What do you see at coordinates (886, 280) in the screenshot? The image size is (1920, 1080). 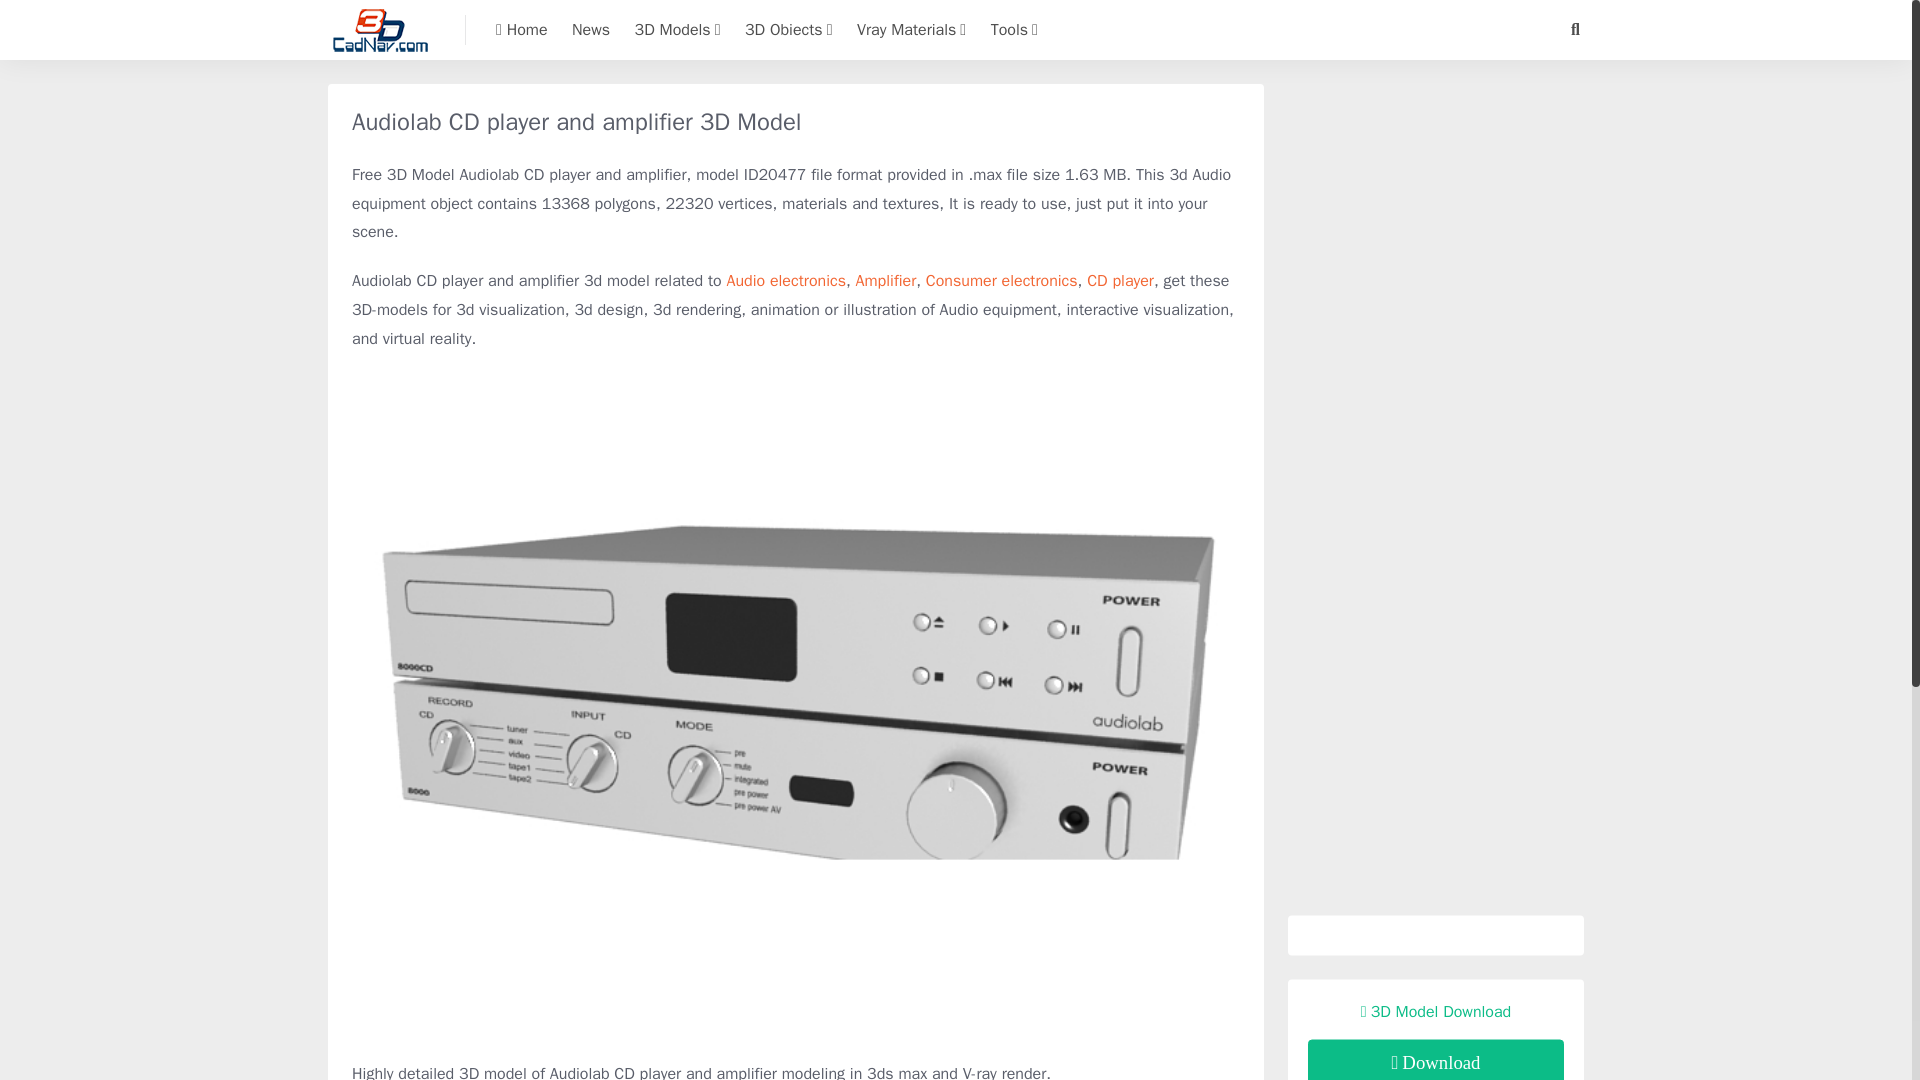 I see `Amplifier 3d model` at bounding box center [886, 280].